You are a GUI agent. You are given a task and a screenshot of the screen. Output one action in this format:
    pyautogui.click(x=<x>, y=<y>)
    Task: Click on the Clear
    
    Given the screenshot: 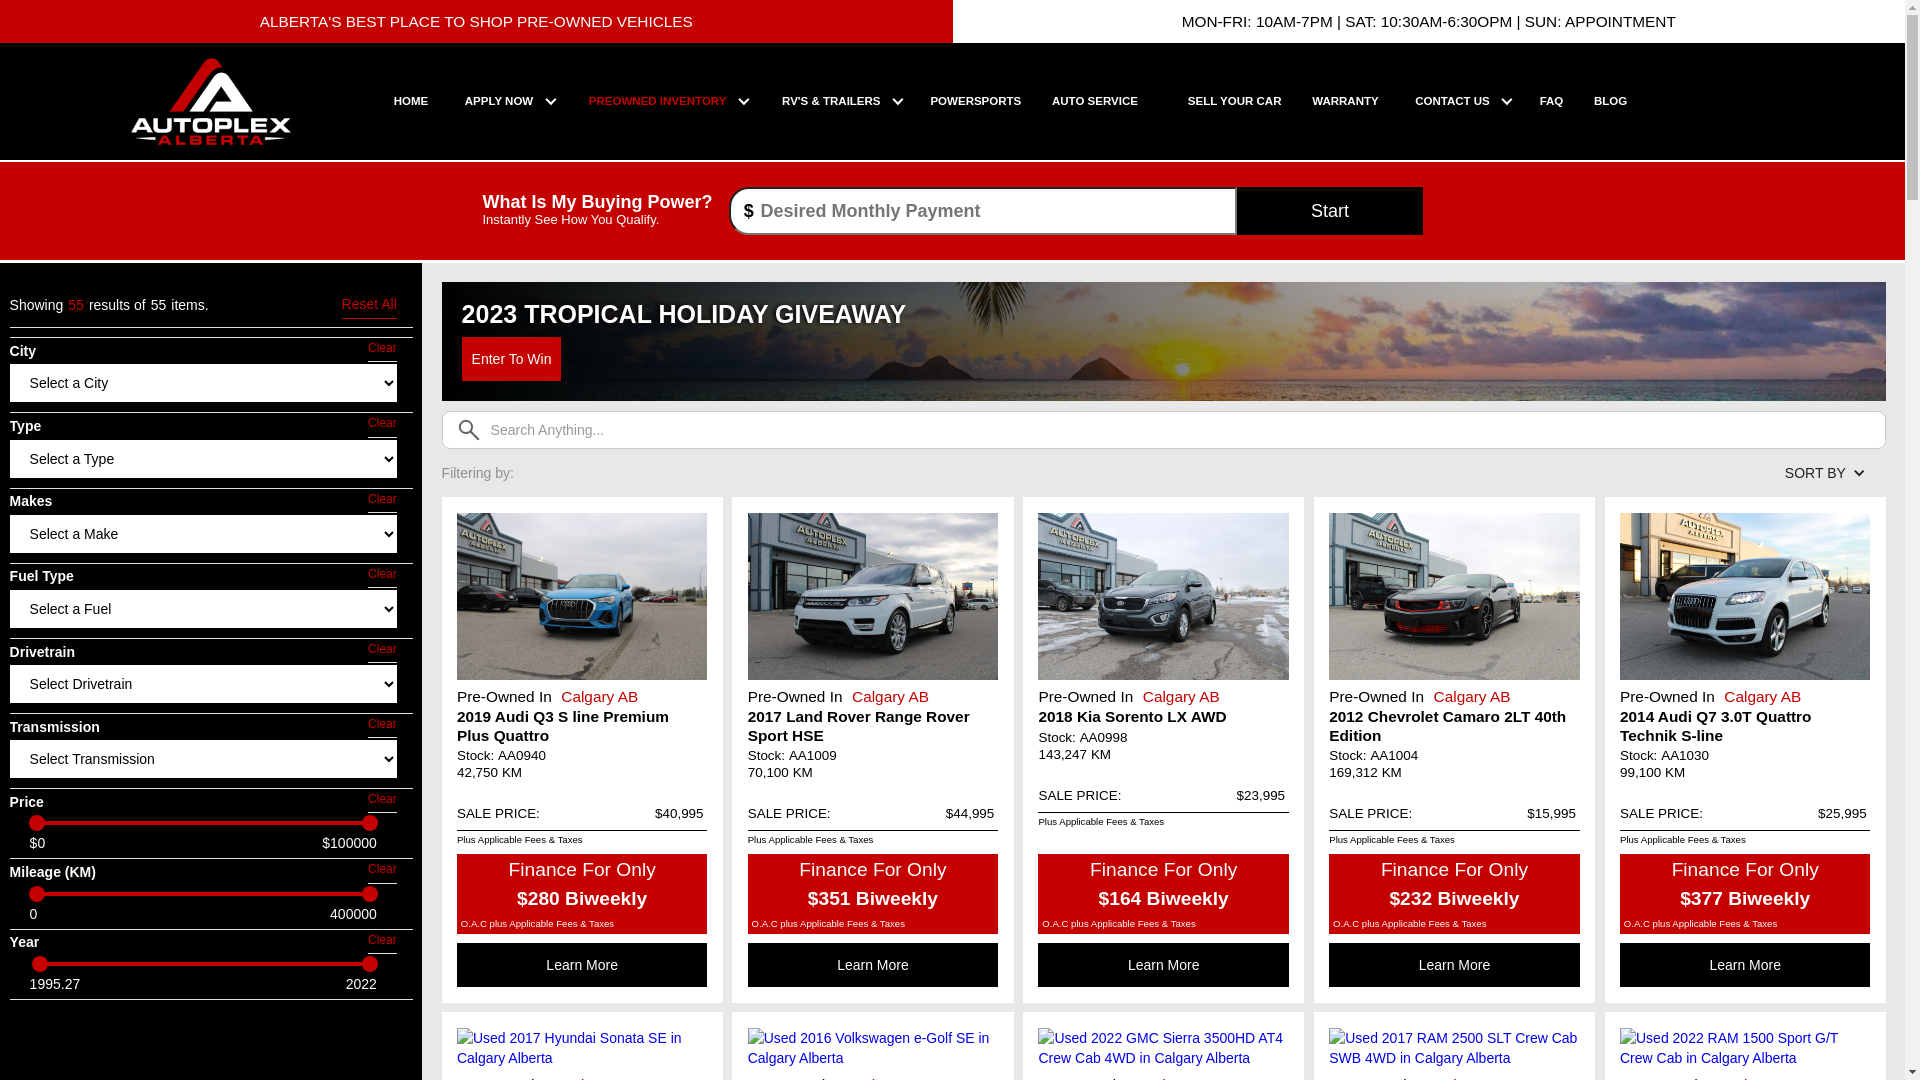 What is the action you would take?
    pyautogui.click(x=382, y=801)
    